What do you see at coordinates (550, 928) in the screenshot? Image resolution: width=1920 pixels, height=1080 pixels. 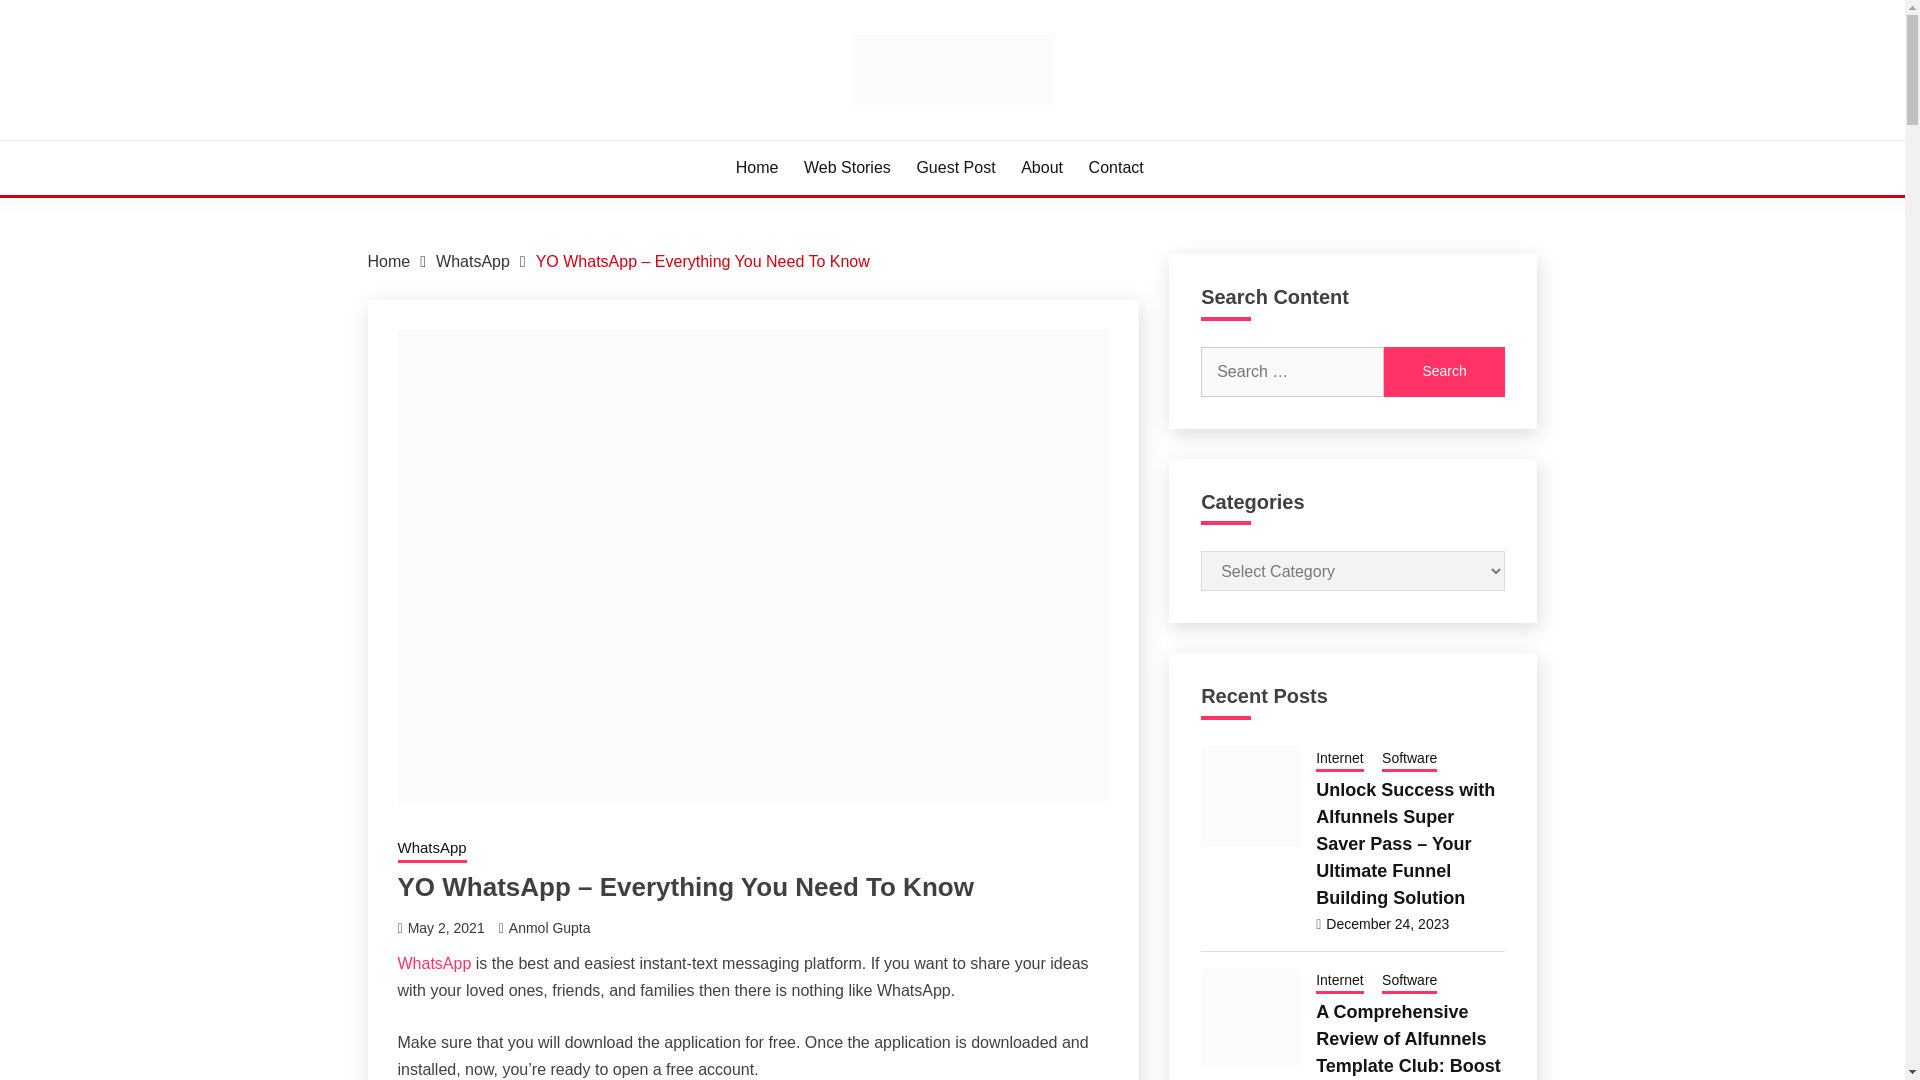 I see `Anmol Gupta` at bounding box center [550, 928].